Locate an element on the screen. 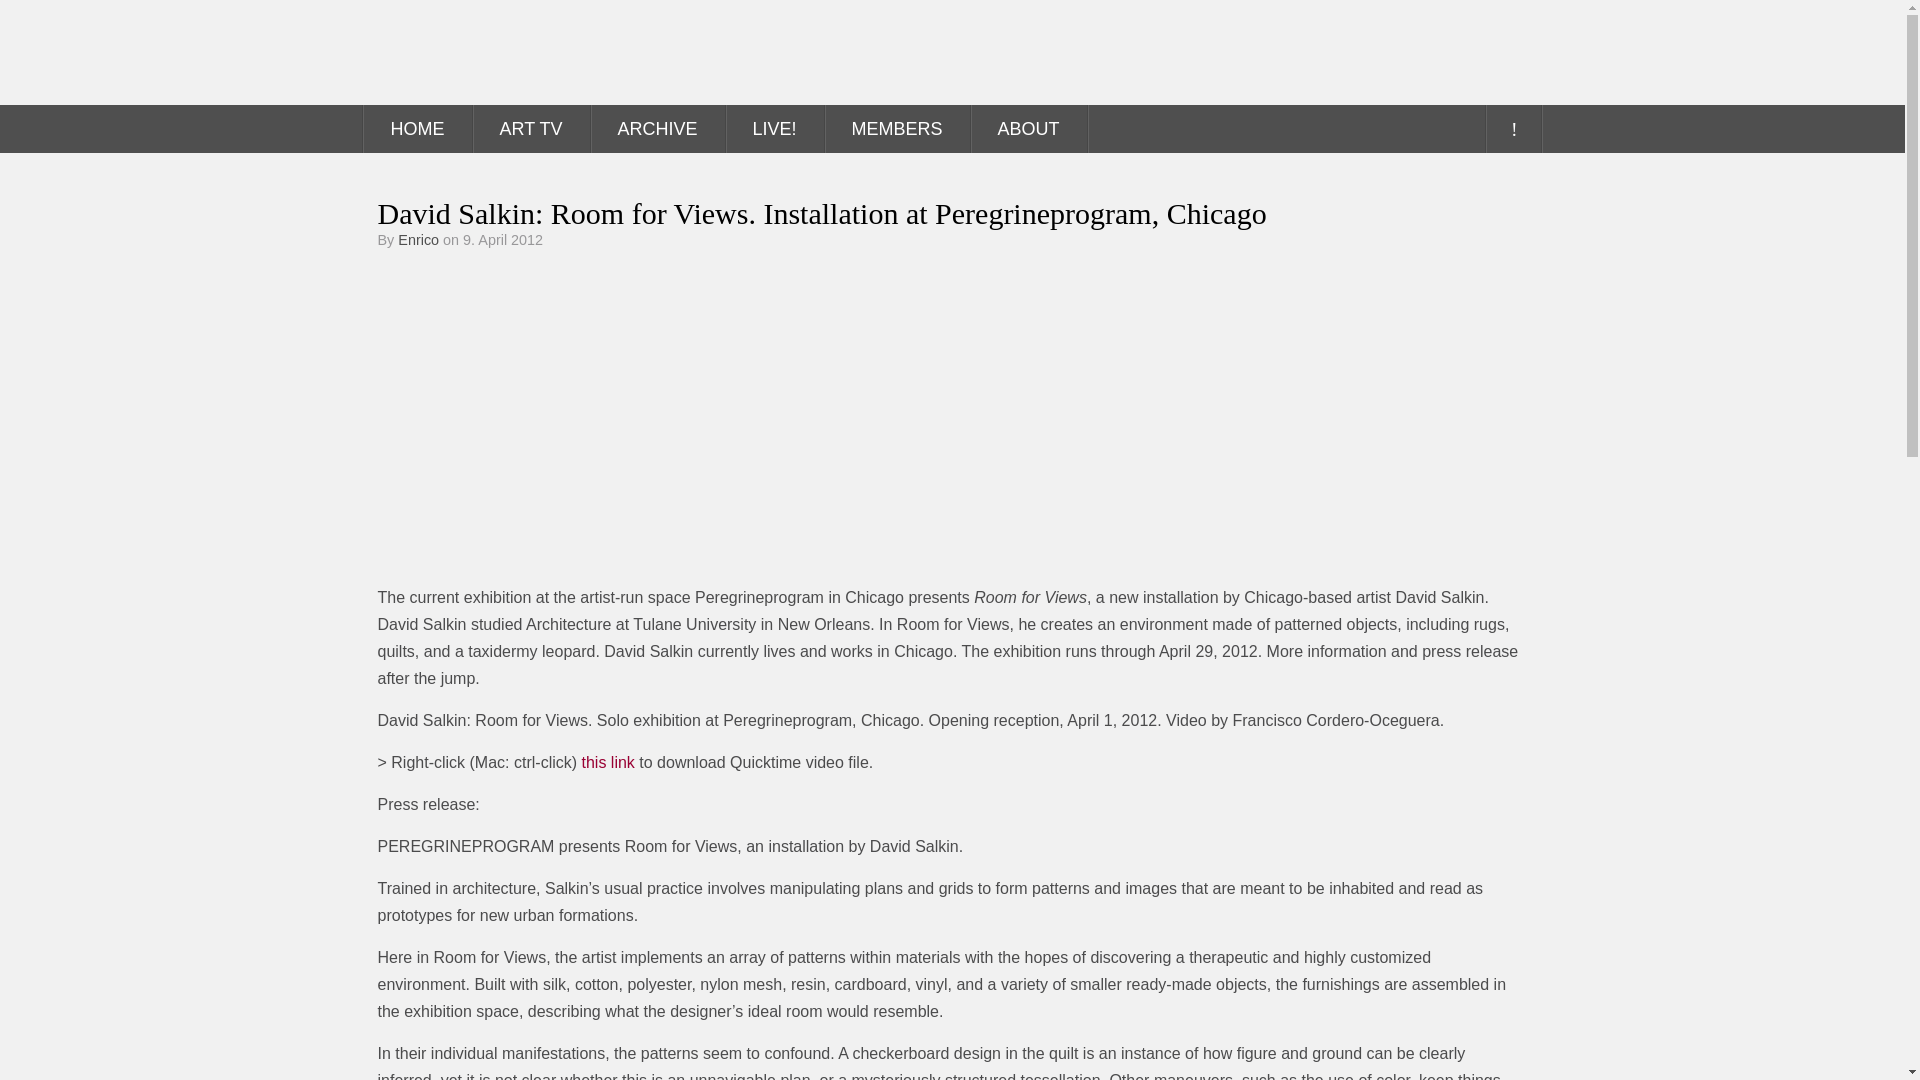 The width and height of the screenshot is (1920, 1080). ABOUT is located at coordinates (1028, 128).